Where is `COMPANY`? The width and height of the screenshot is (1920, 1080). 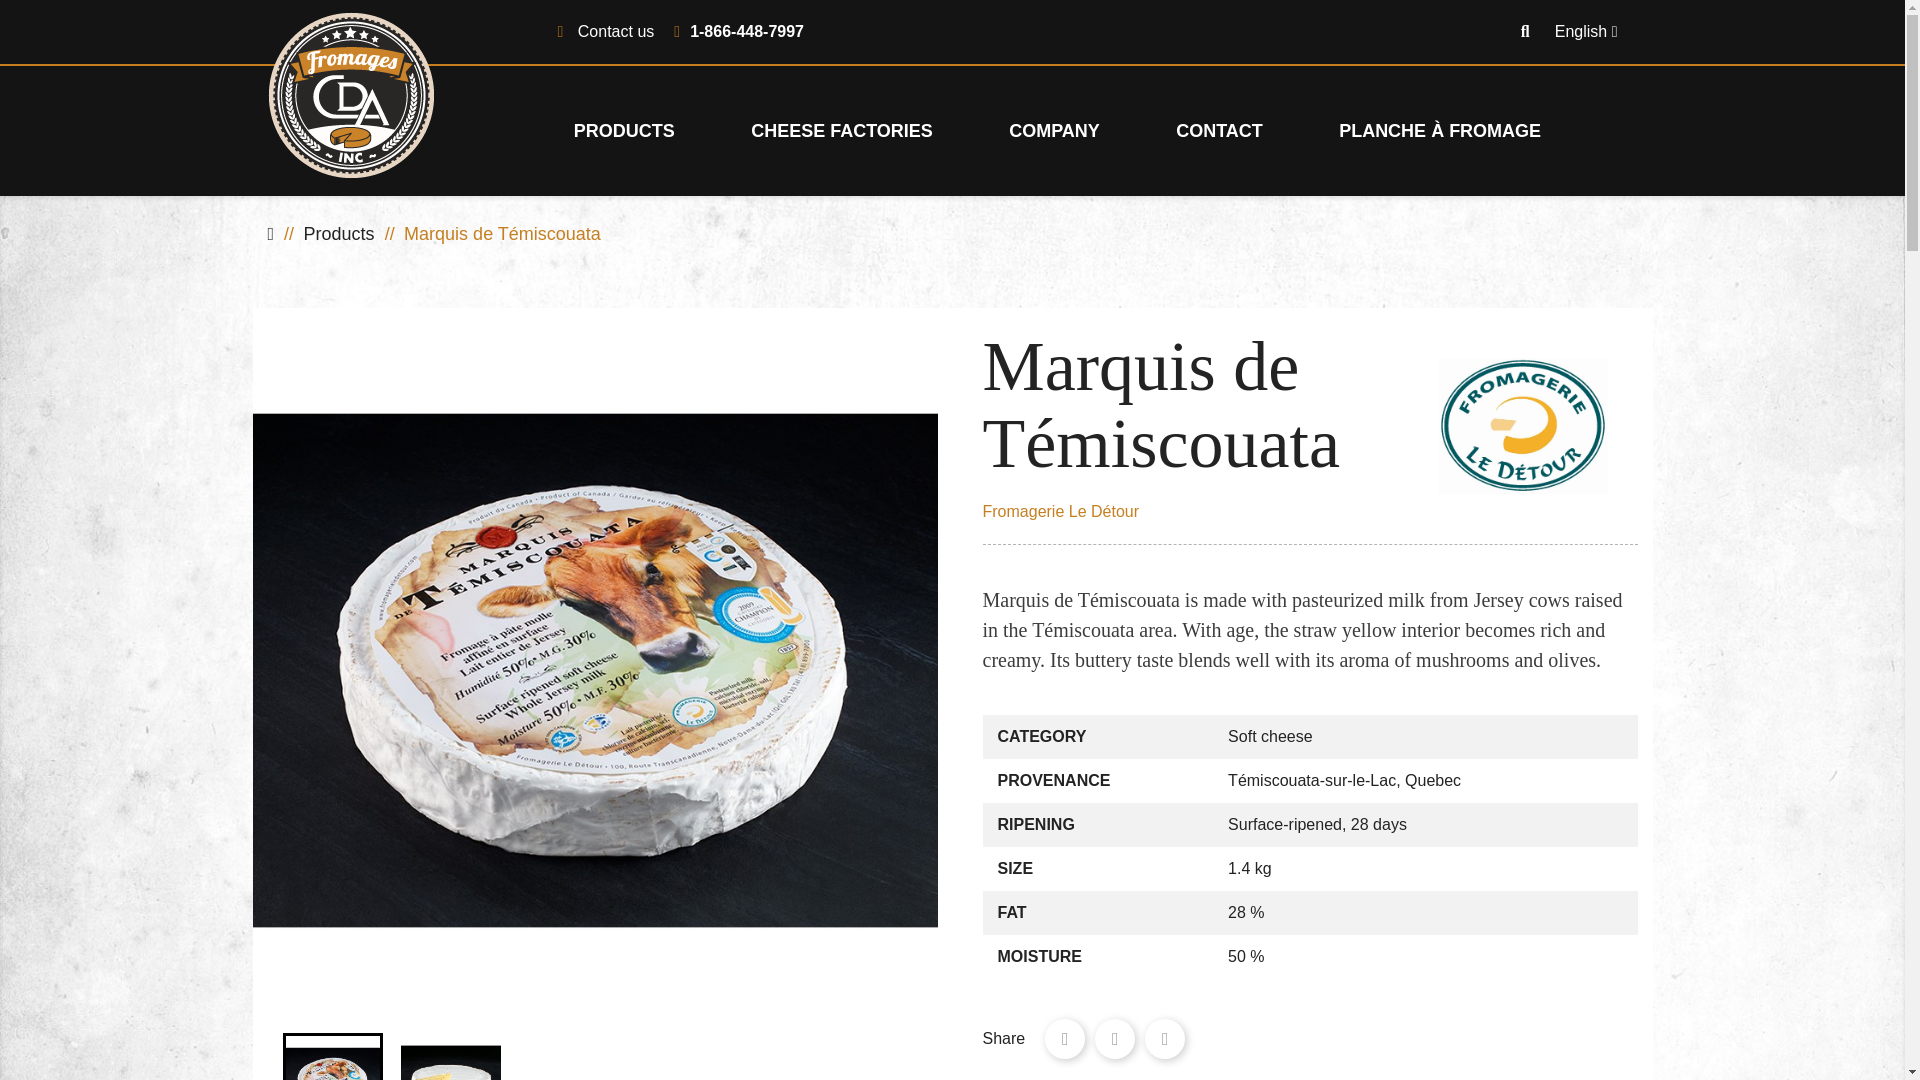 COMPANY is located at coordinates (1054, 130).